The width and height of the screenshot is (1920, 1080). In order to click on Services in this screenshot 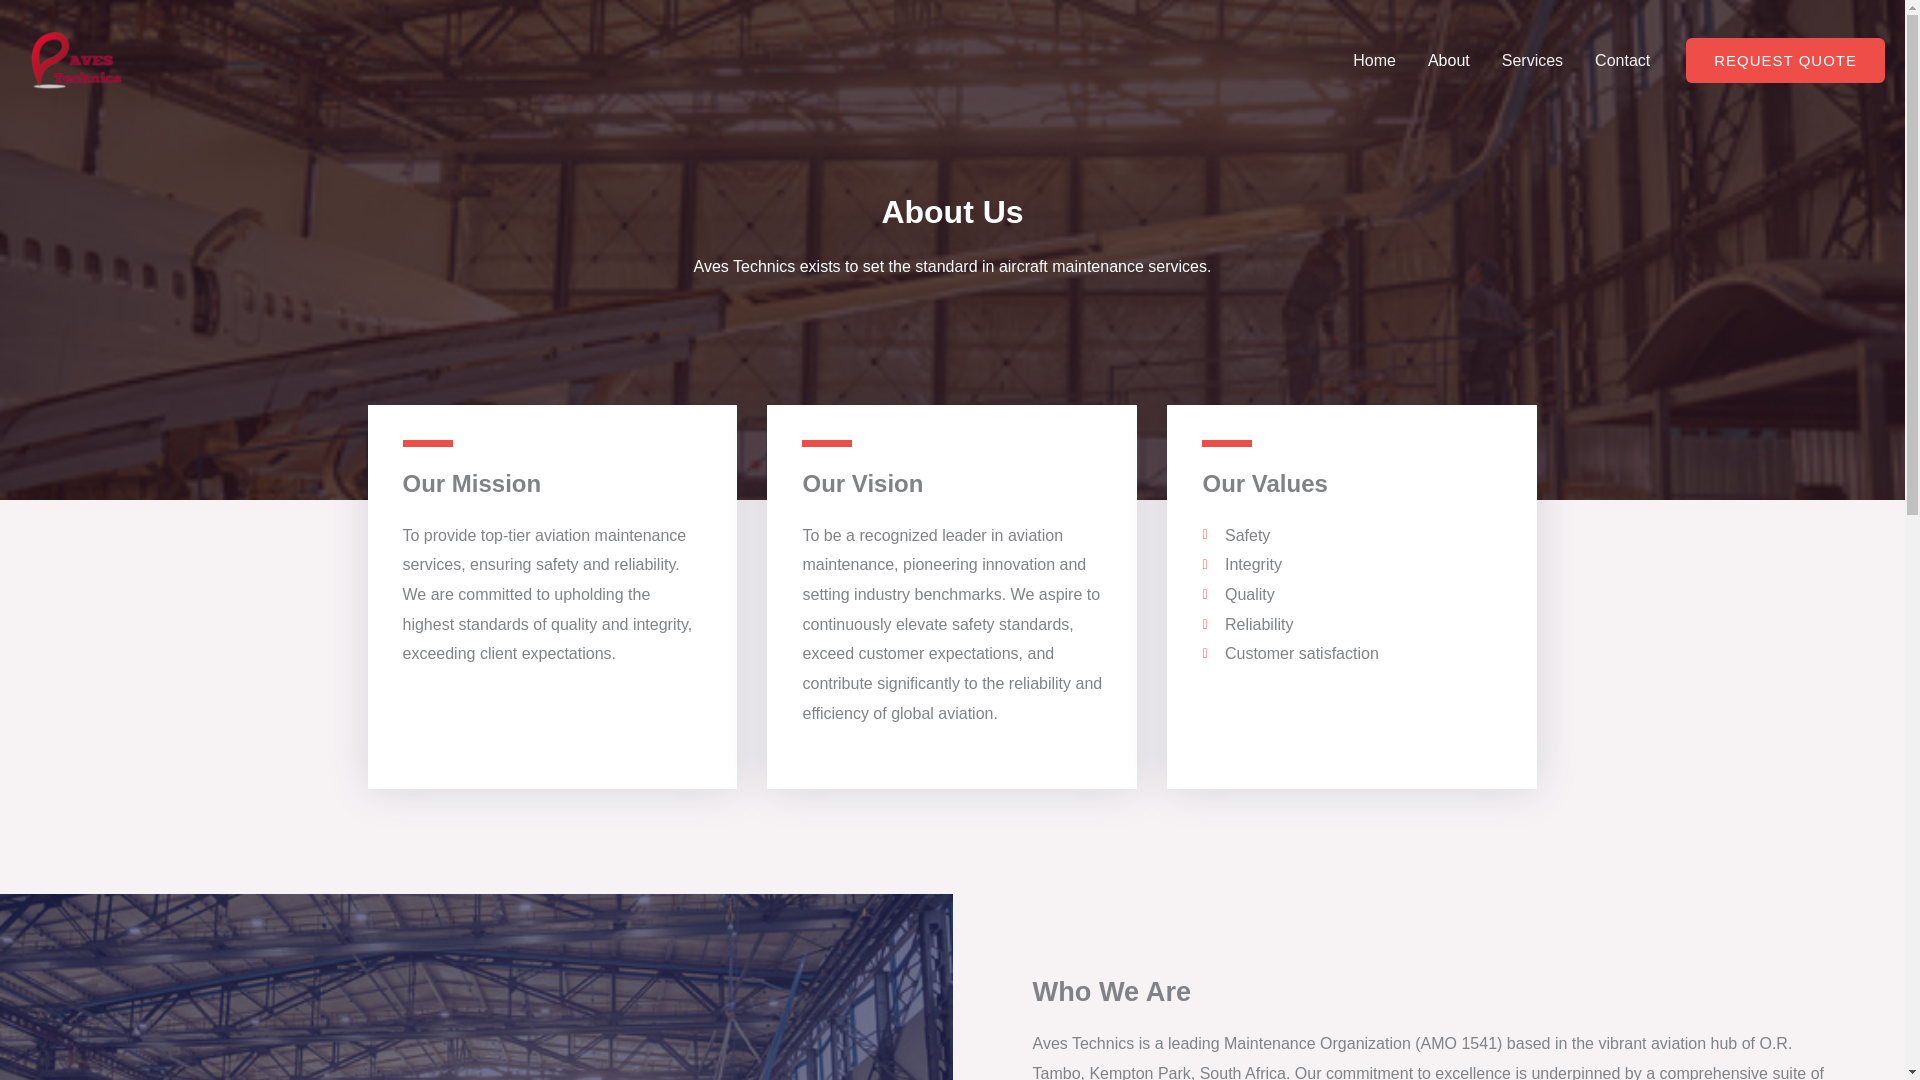, I will do `click(1532, 60)`.